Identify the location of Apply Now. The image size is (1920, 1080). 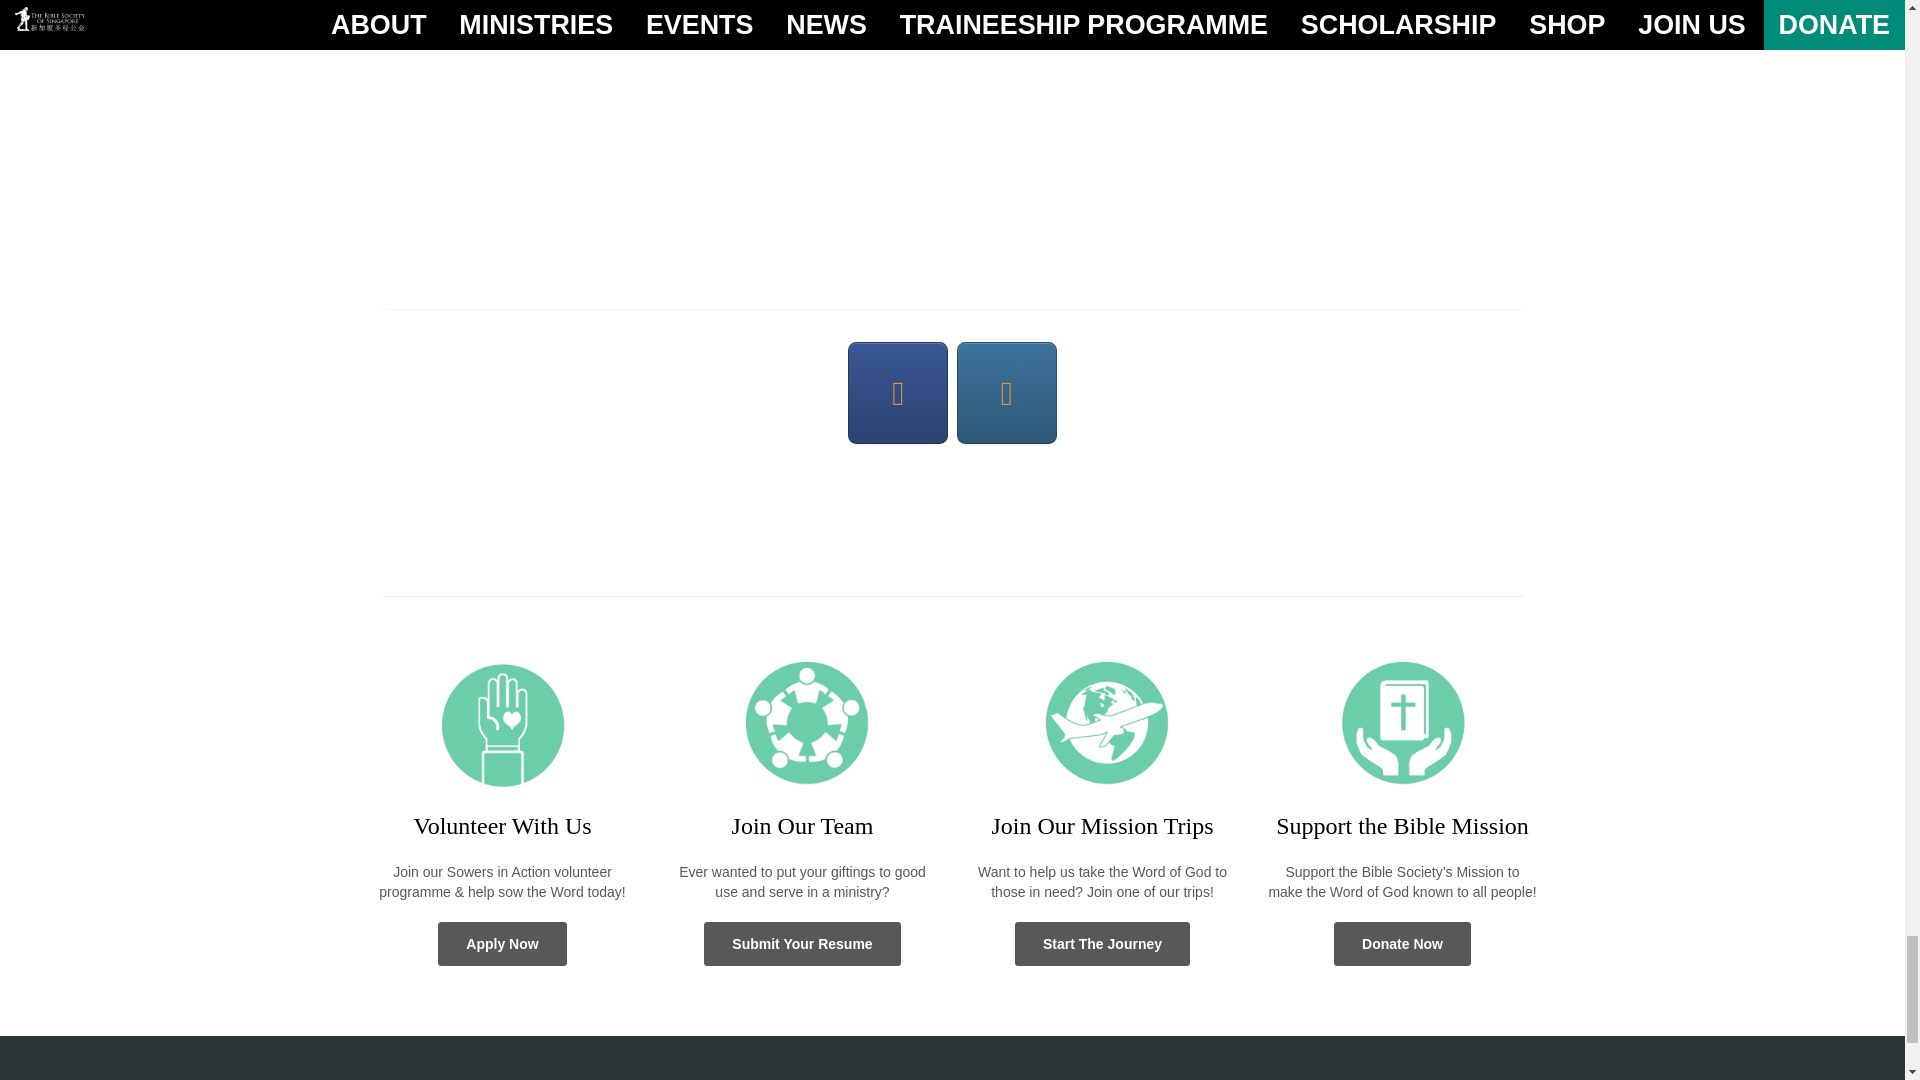
(502, 944).